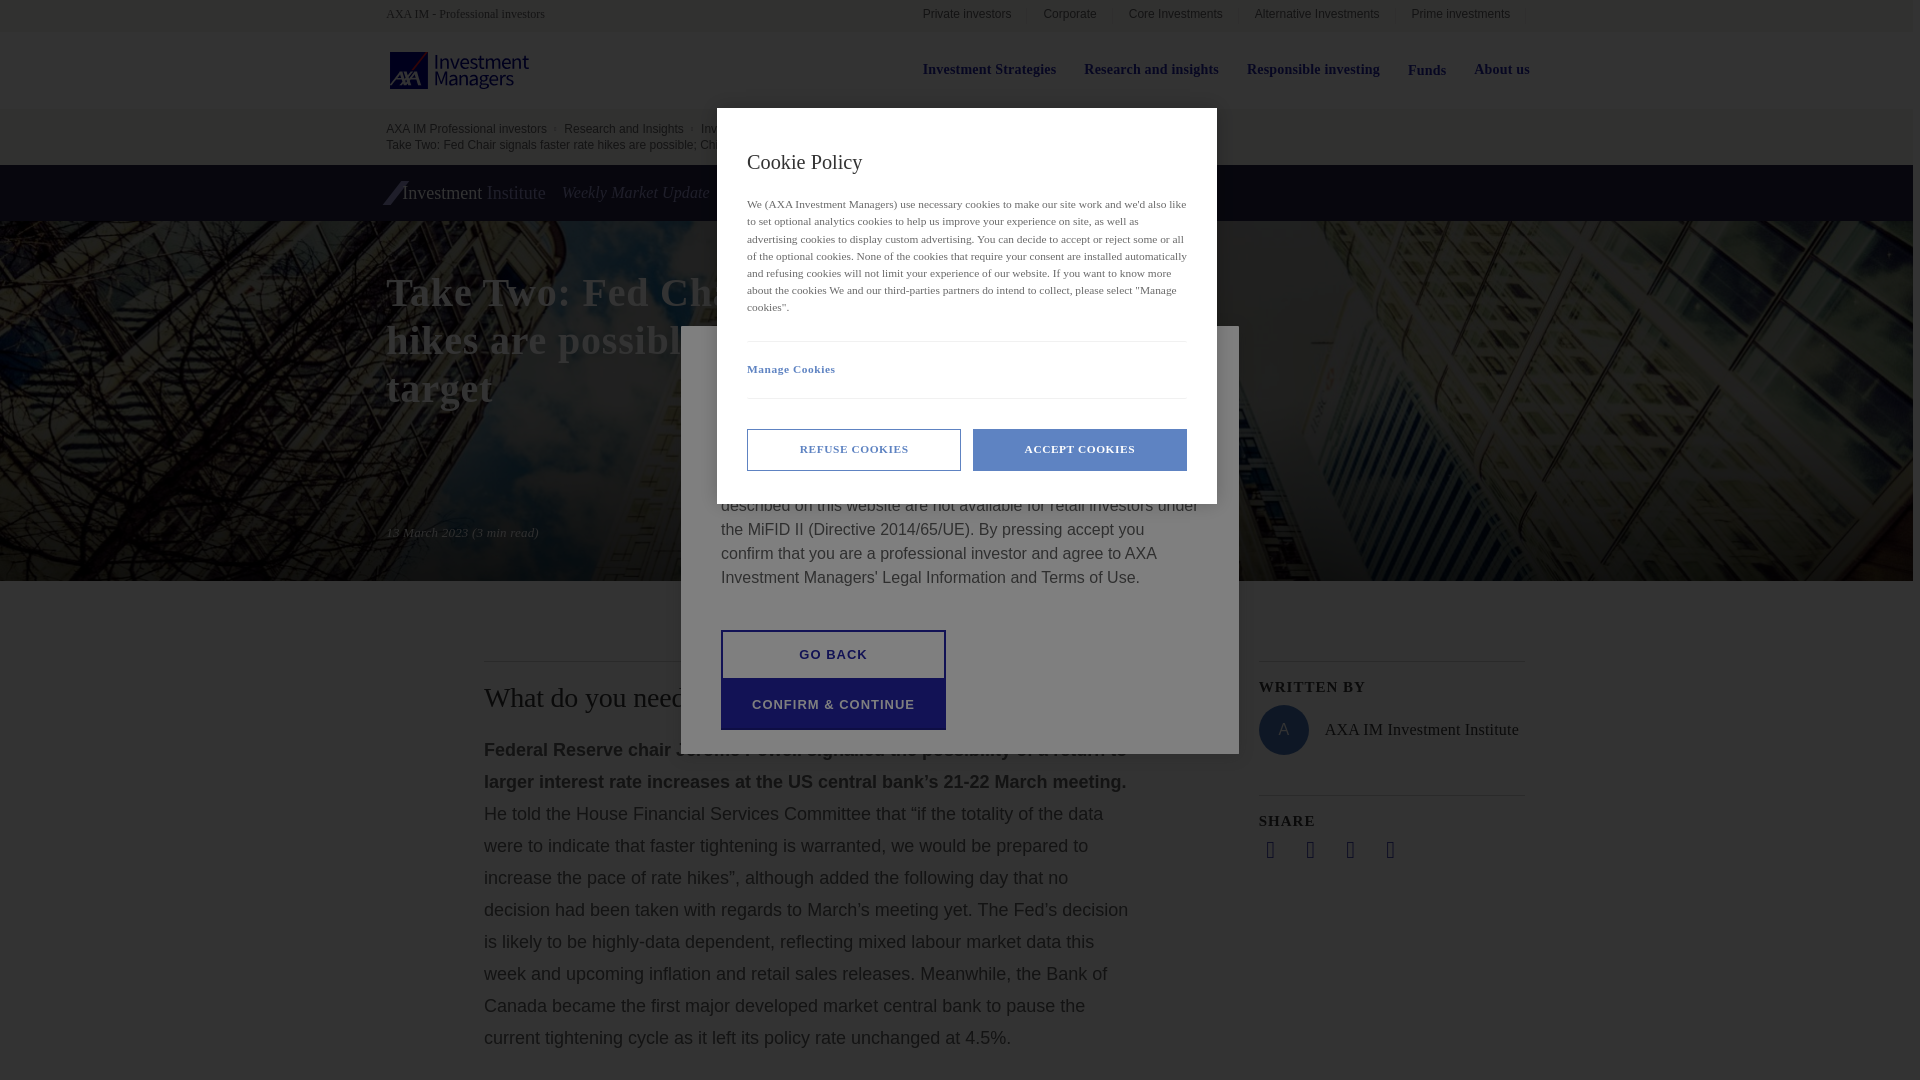 This screenshot has width=1920, height=1080. What do you see at coordinates (834, 654) in the screenshot?
I see `GO BACK` at bounding box center [834, 654].